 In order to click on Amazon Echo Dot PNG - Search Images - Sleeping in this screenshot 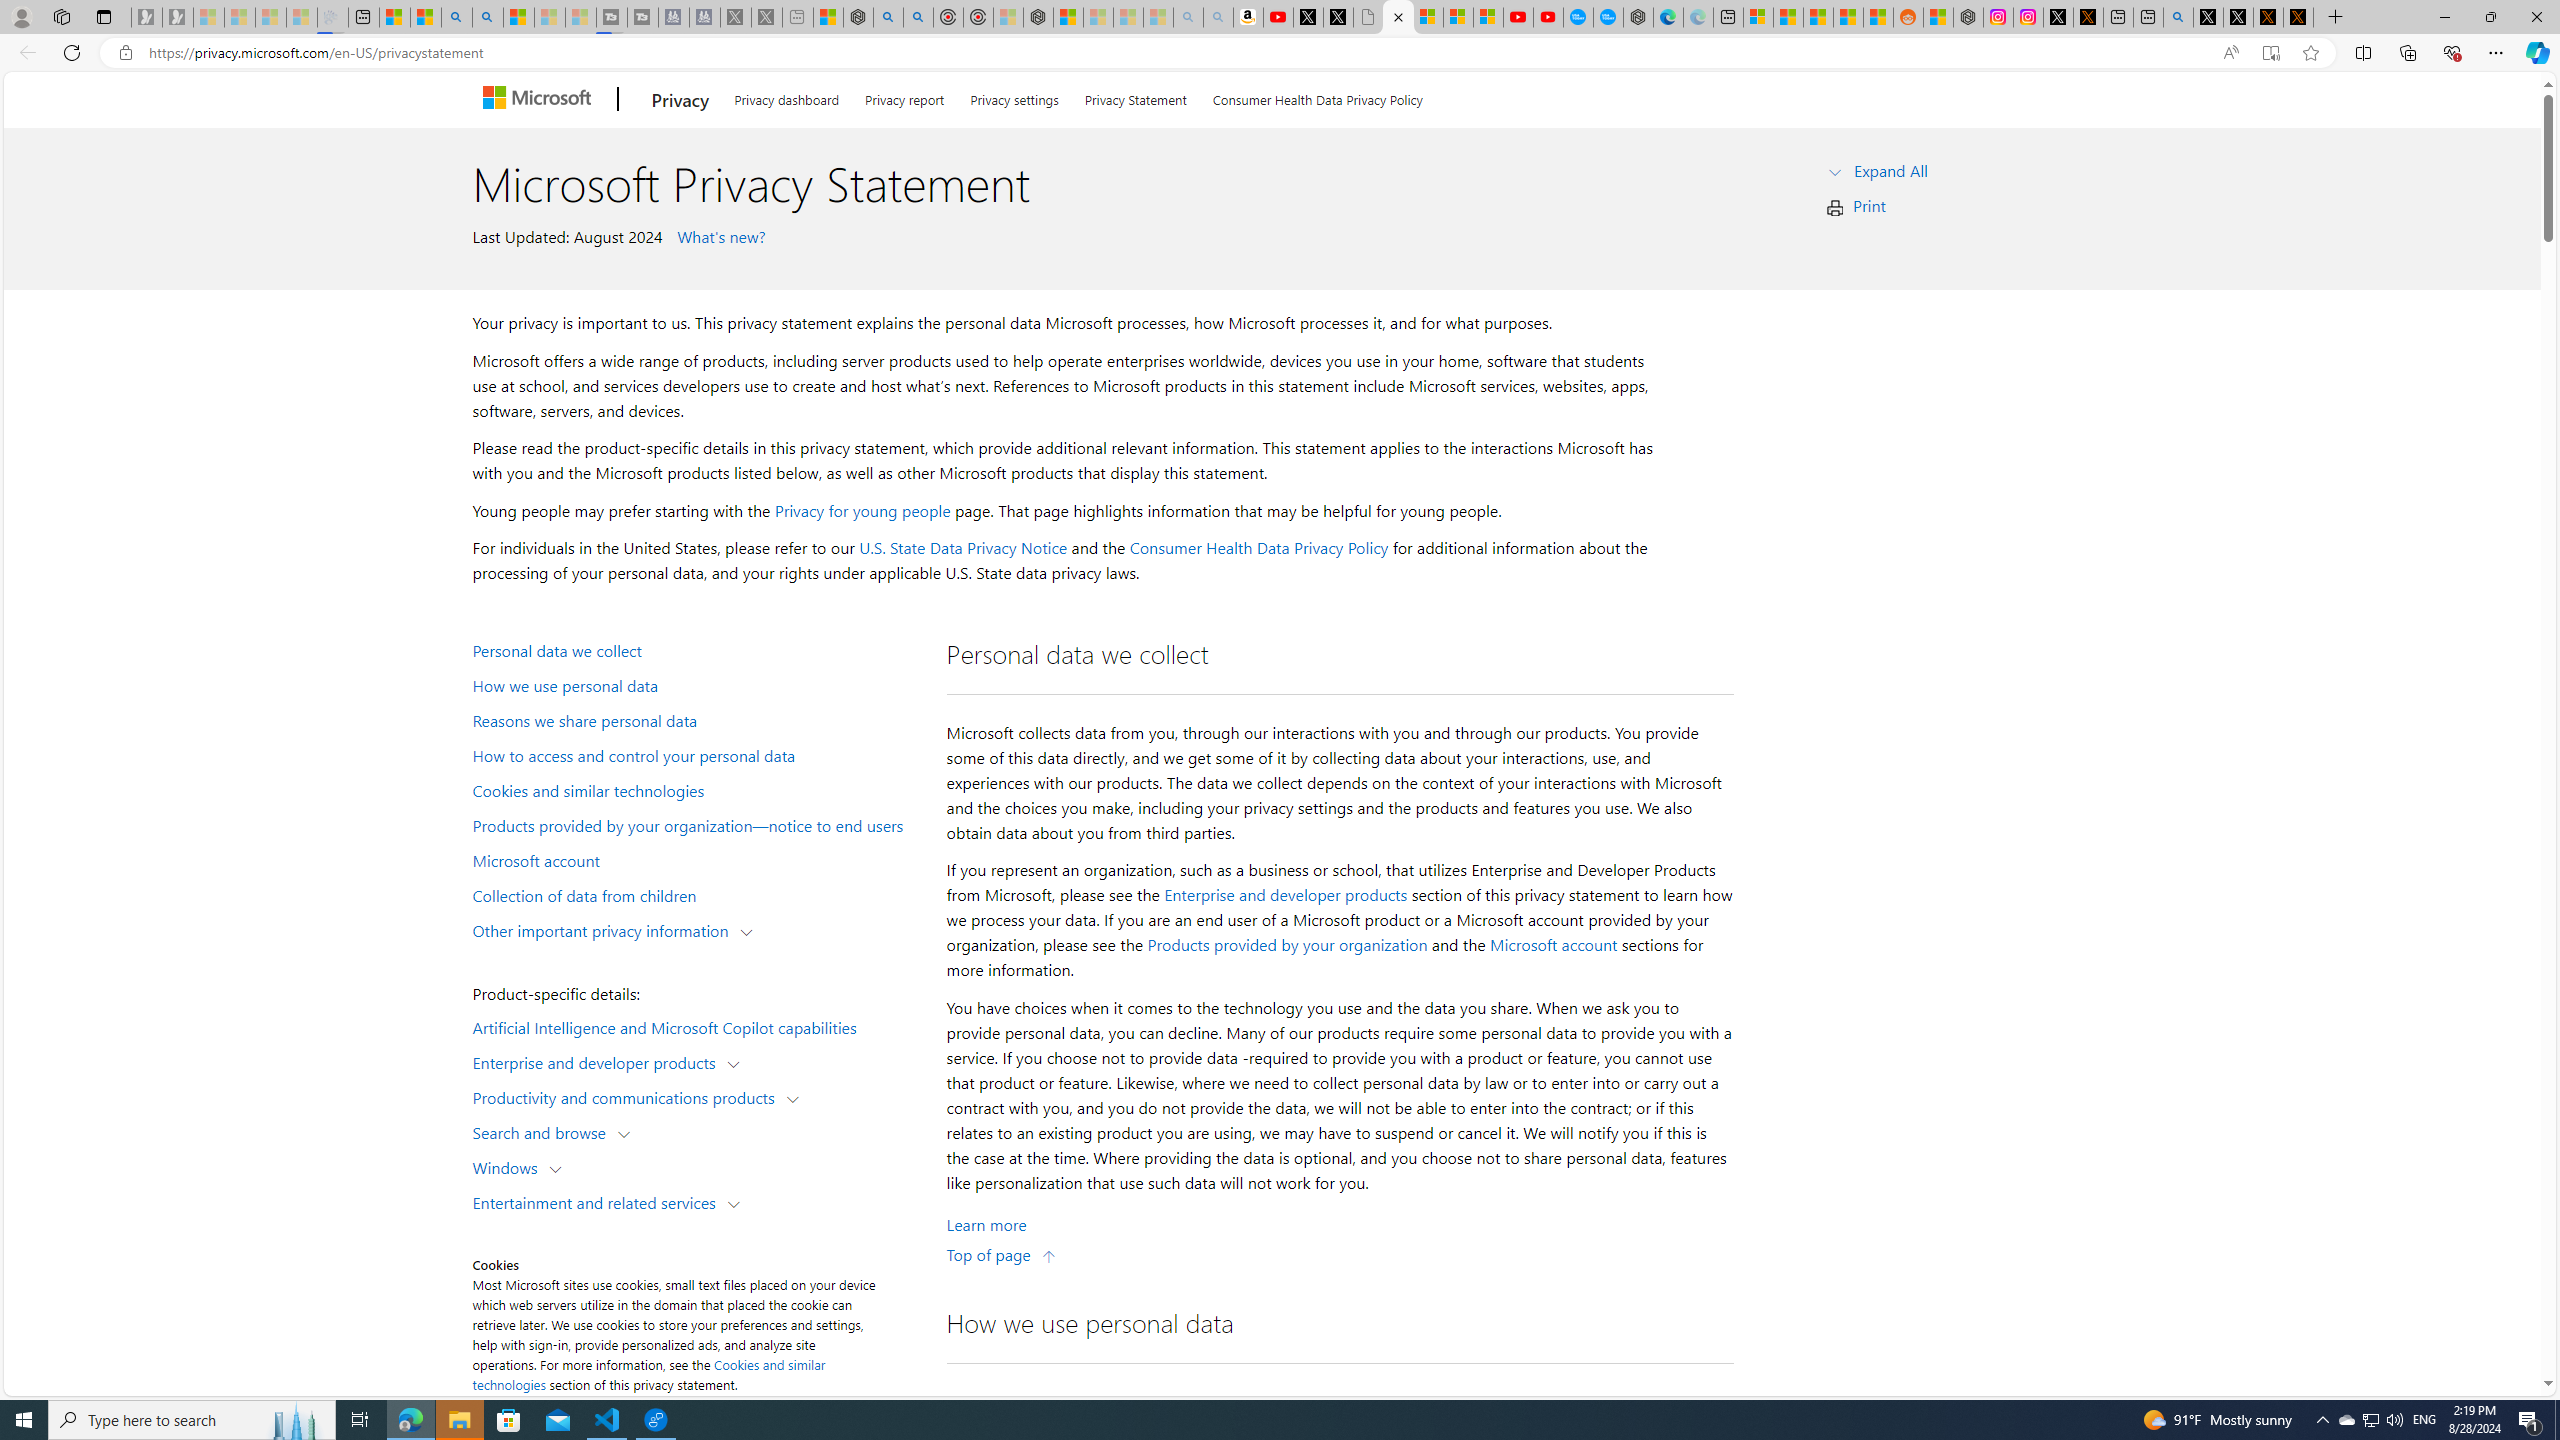, I will do `click(1218, 17)`.